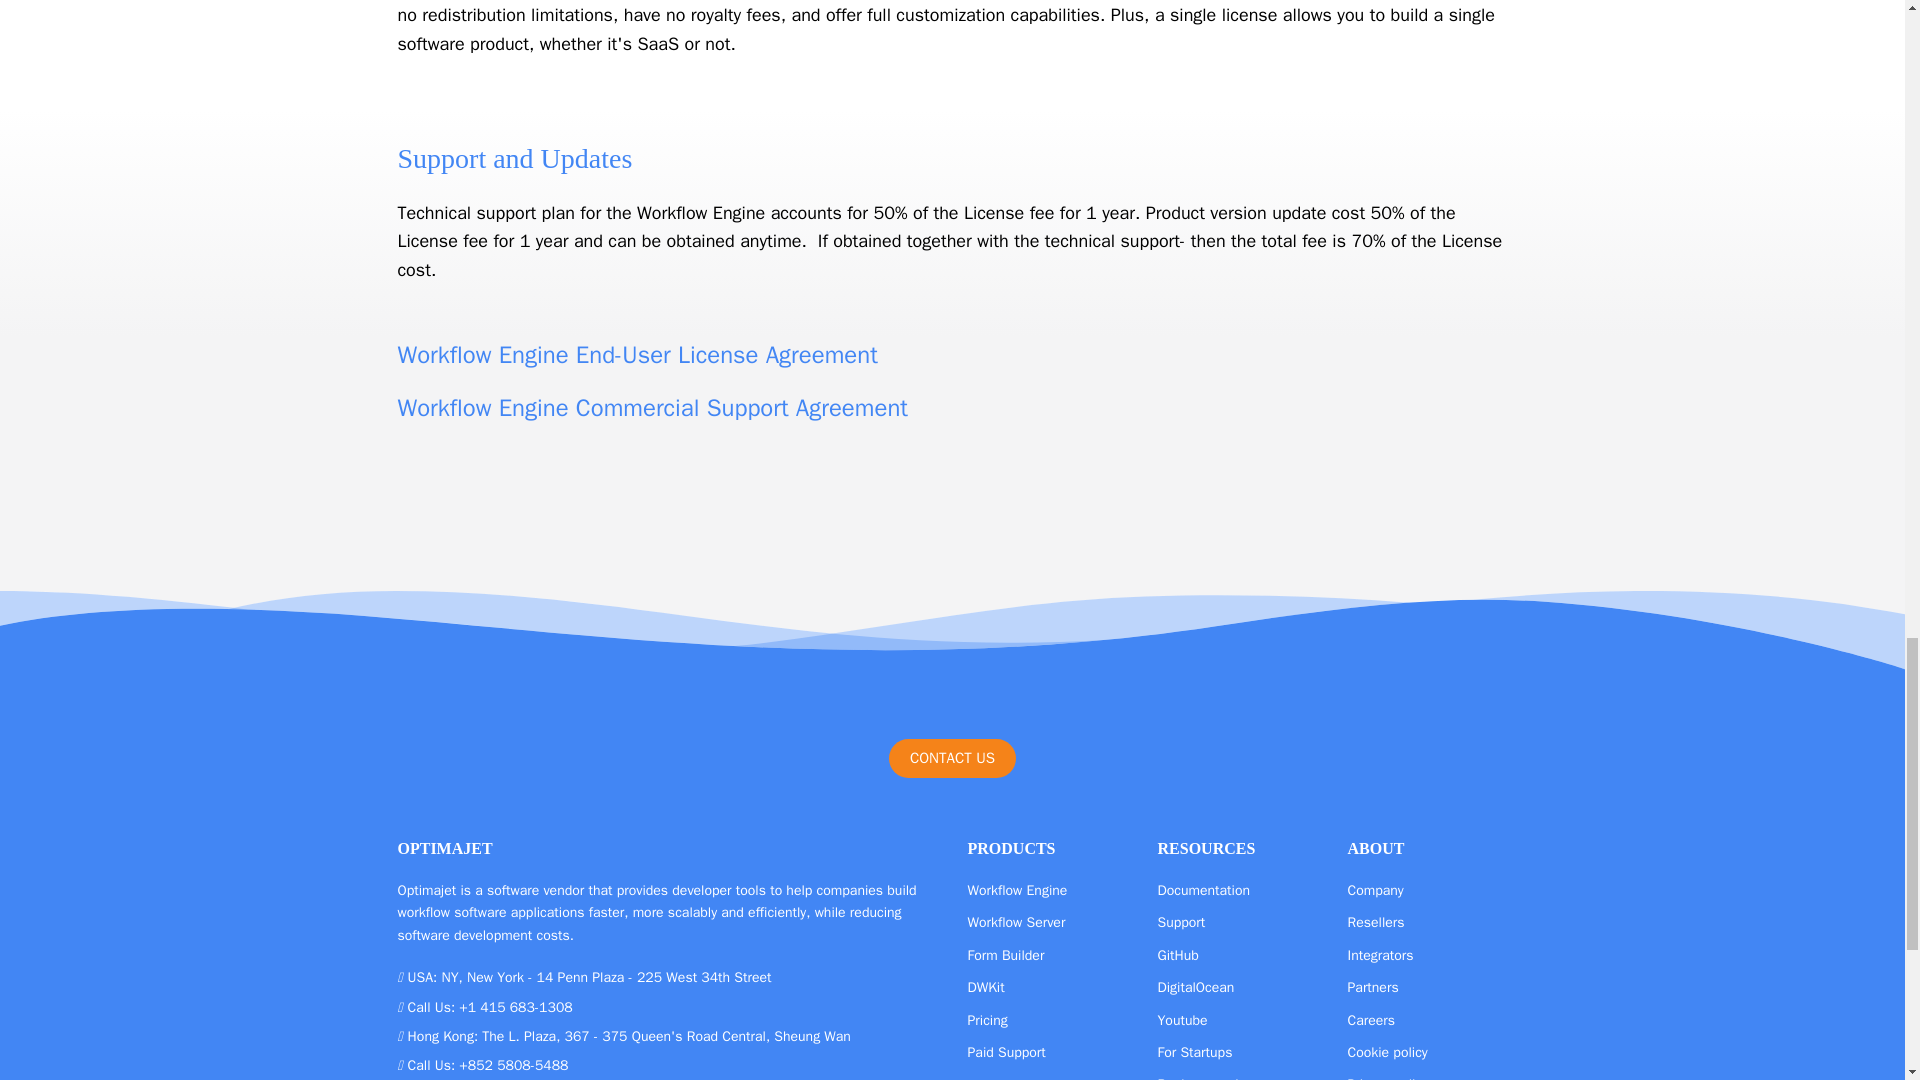 The width and height of the screenshot is (1920, 1080). What do you see at coordinates (1375, 890) in the screenshot?
I see `Company` at bounding box center [1375, 890].